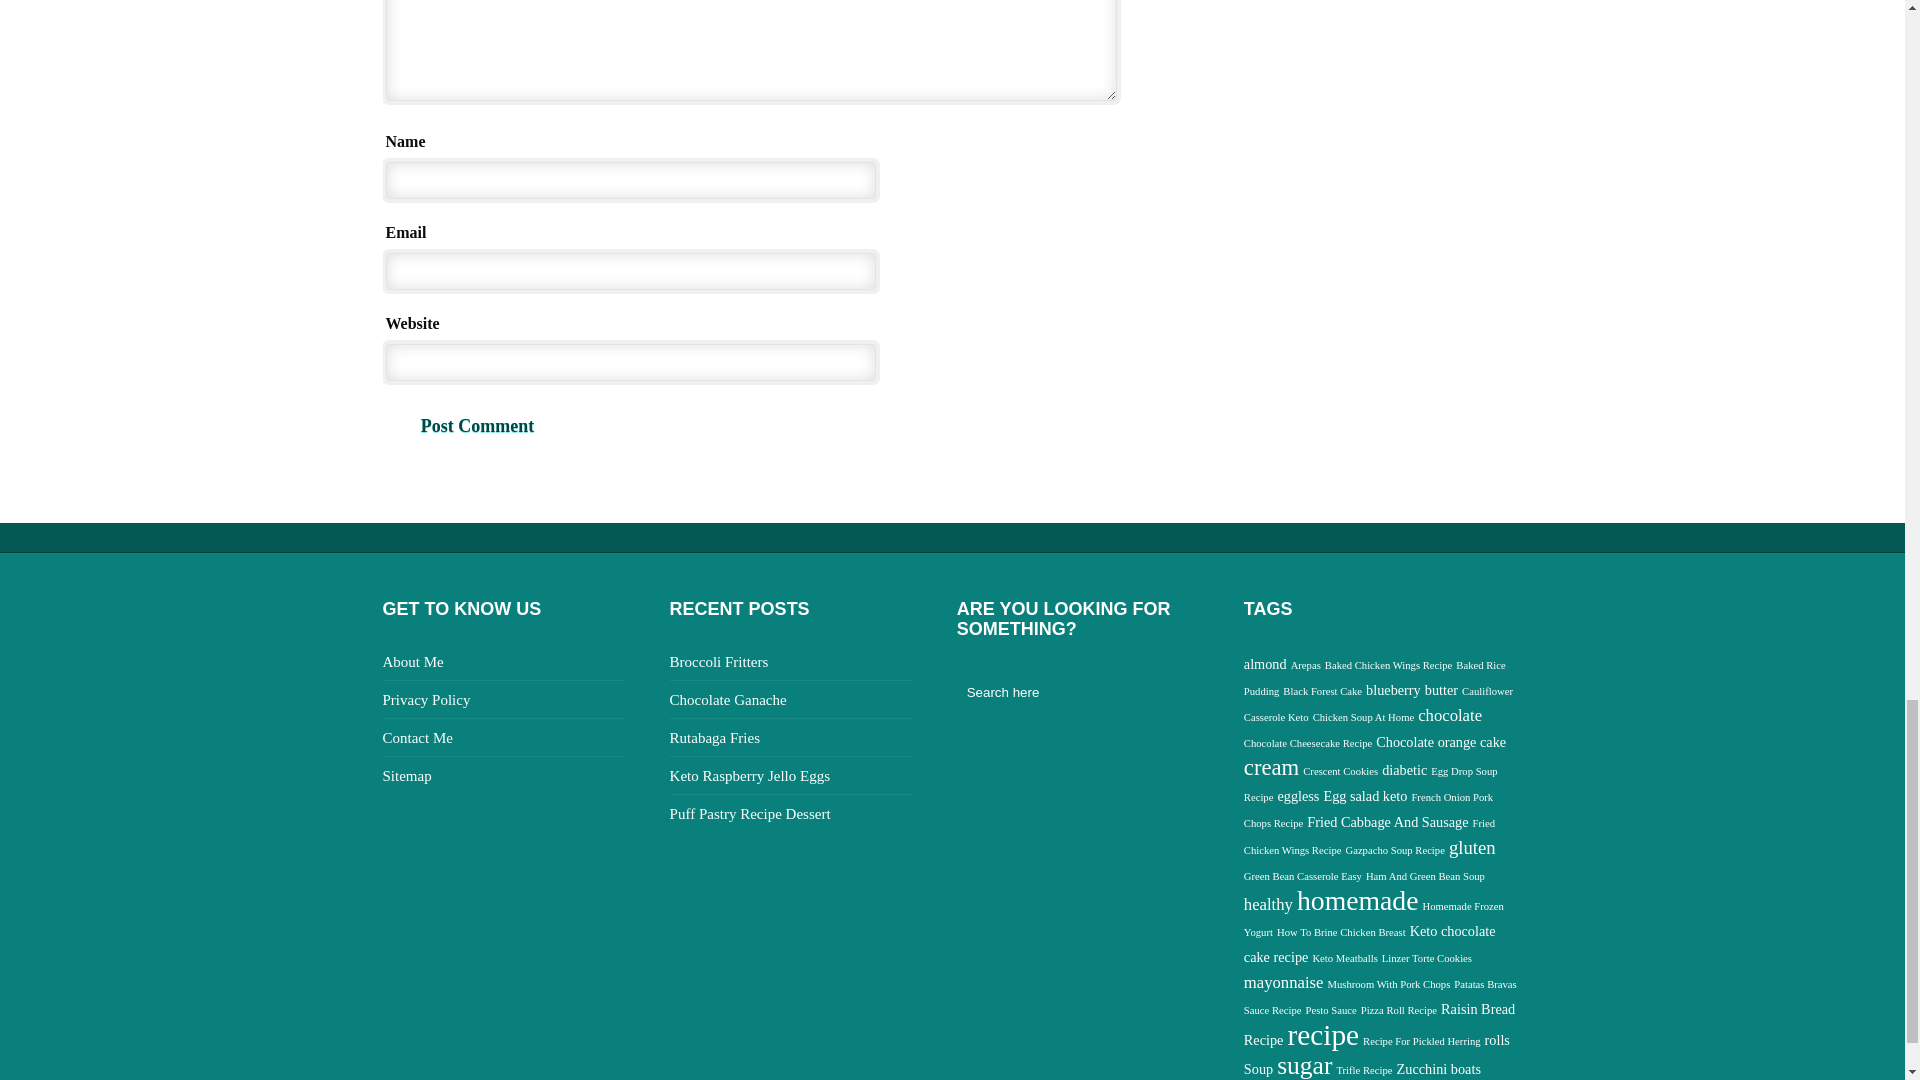 The height and width of the screenshot is (1080, 1920). I want to click on About Me, so click(412, 662).